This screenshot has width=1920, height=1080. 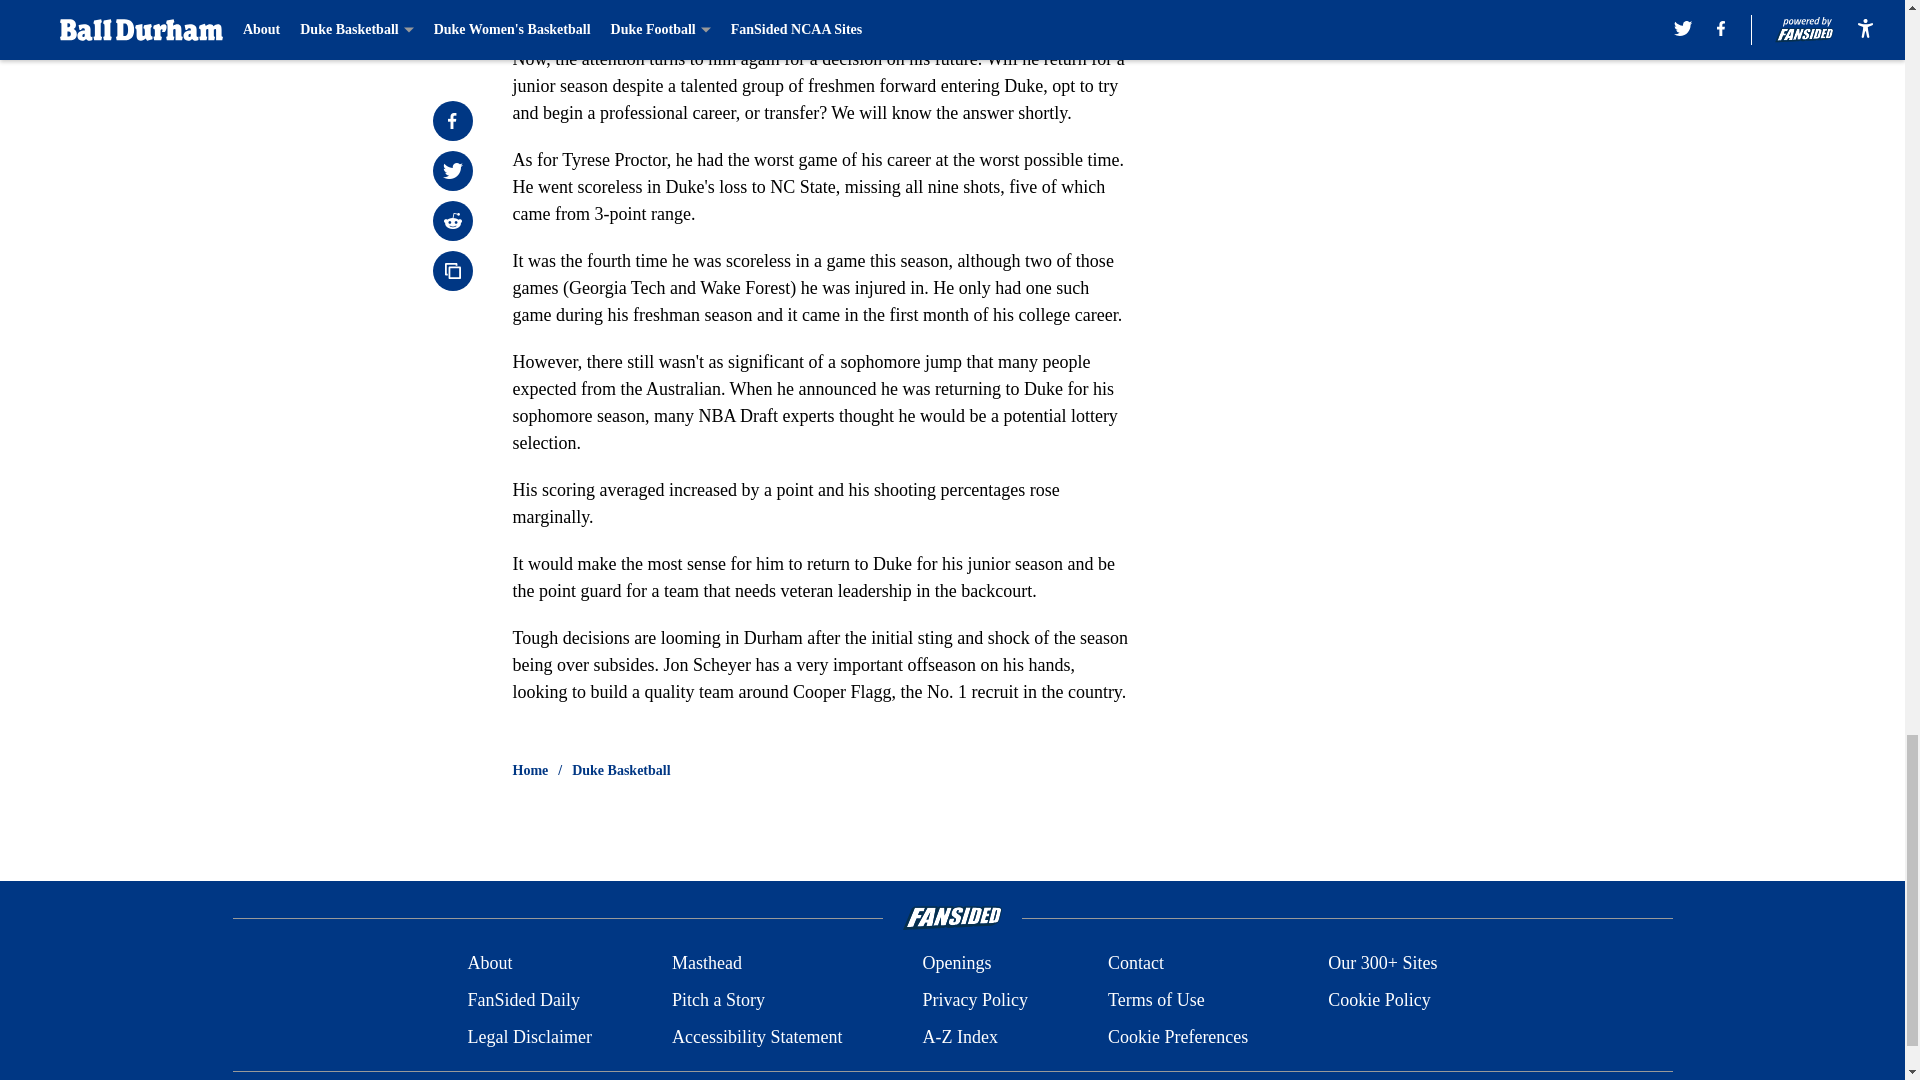 I want to click on Accessibility Statement, so click(x=757, y=1036).